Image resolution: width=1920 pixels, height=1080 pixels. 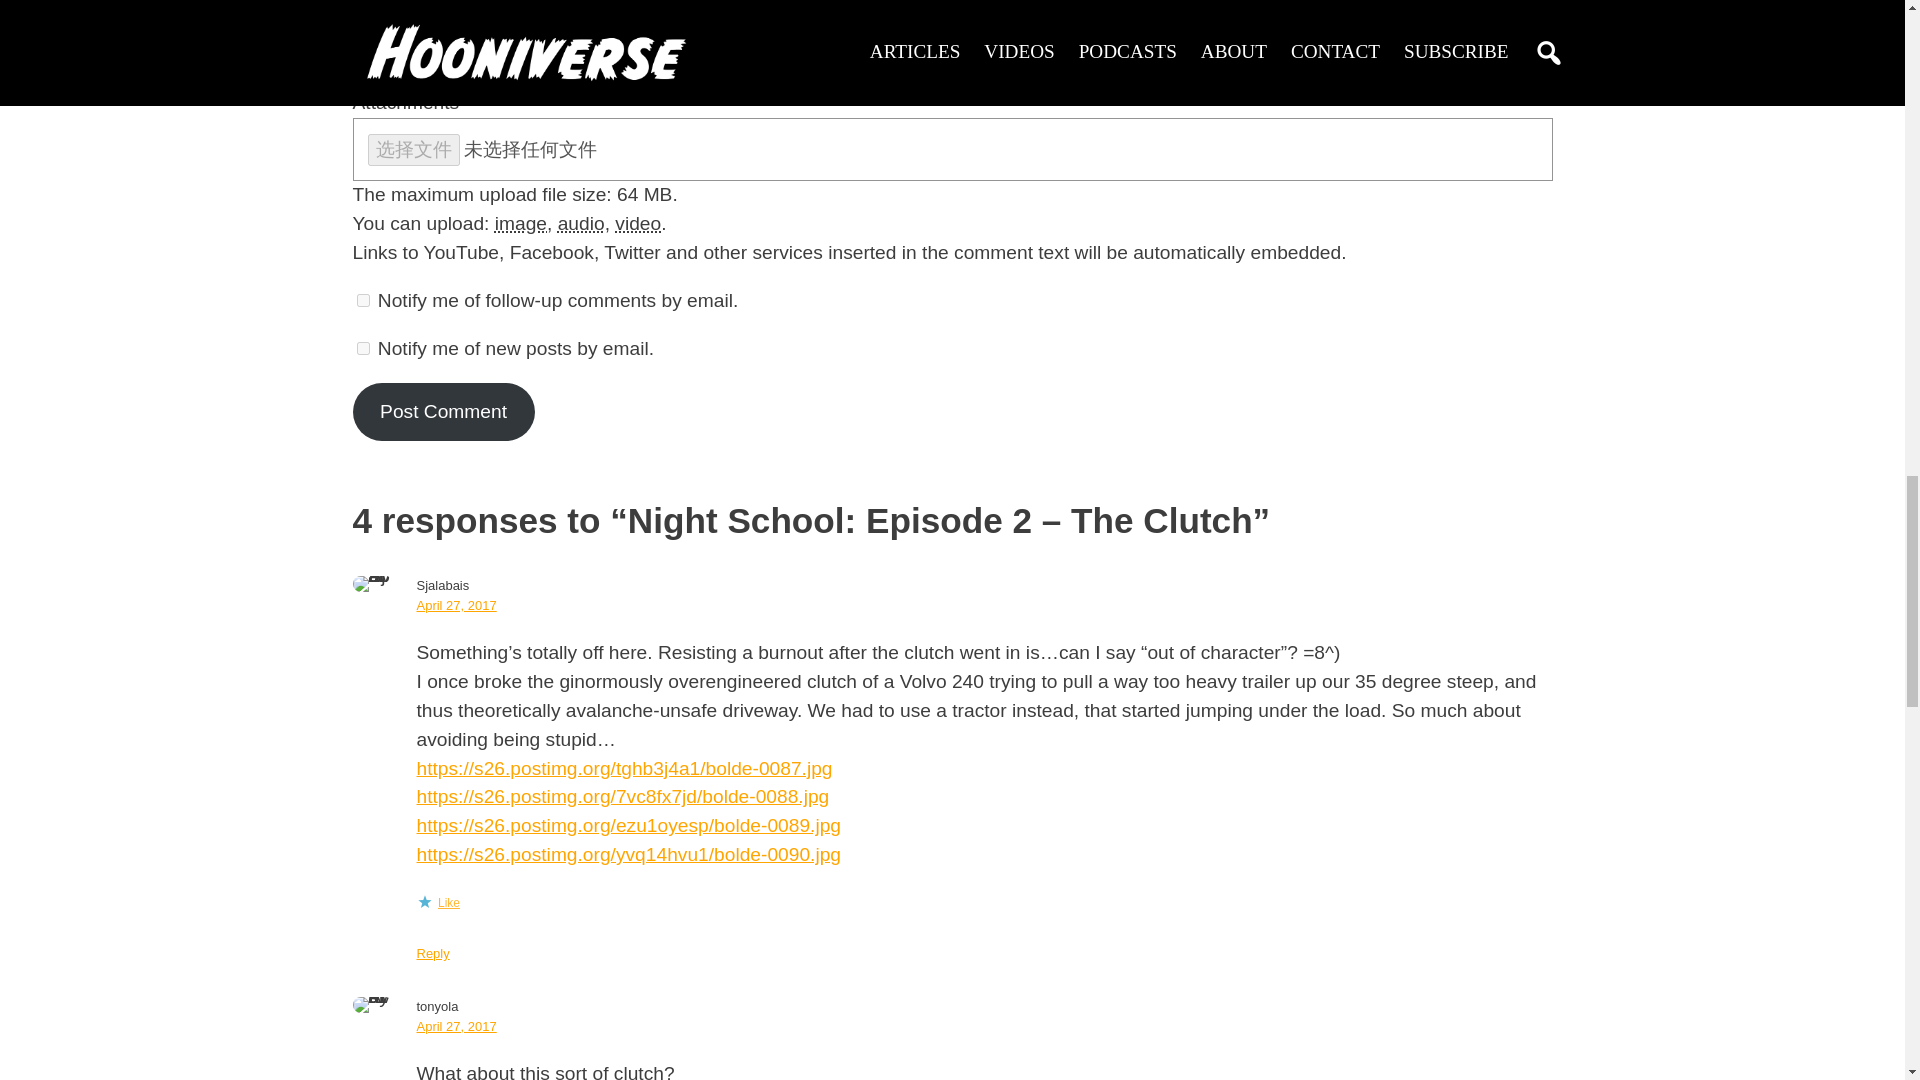 What do you see at coordinates (432, 954) in the screenshot?
I see `Reply` at bounding box center [432, 954].